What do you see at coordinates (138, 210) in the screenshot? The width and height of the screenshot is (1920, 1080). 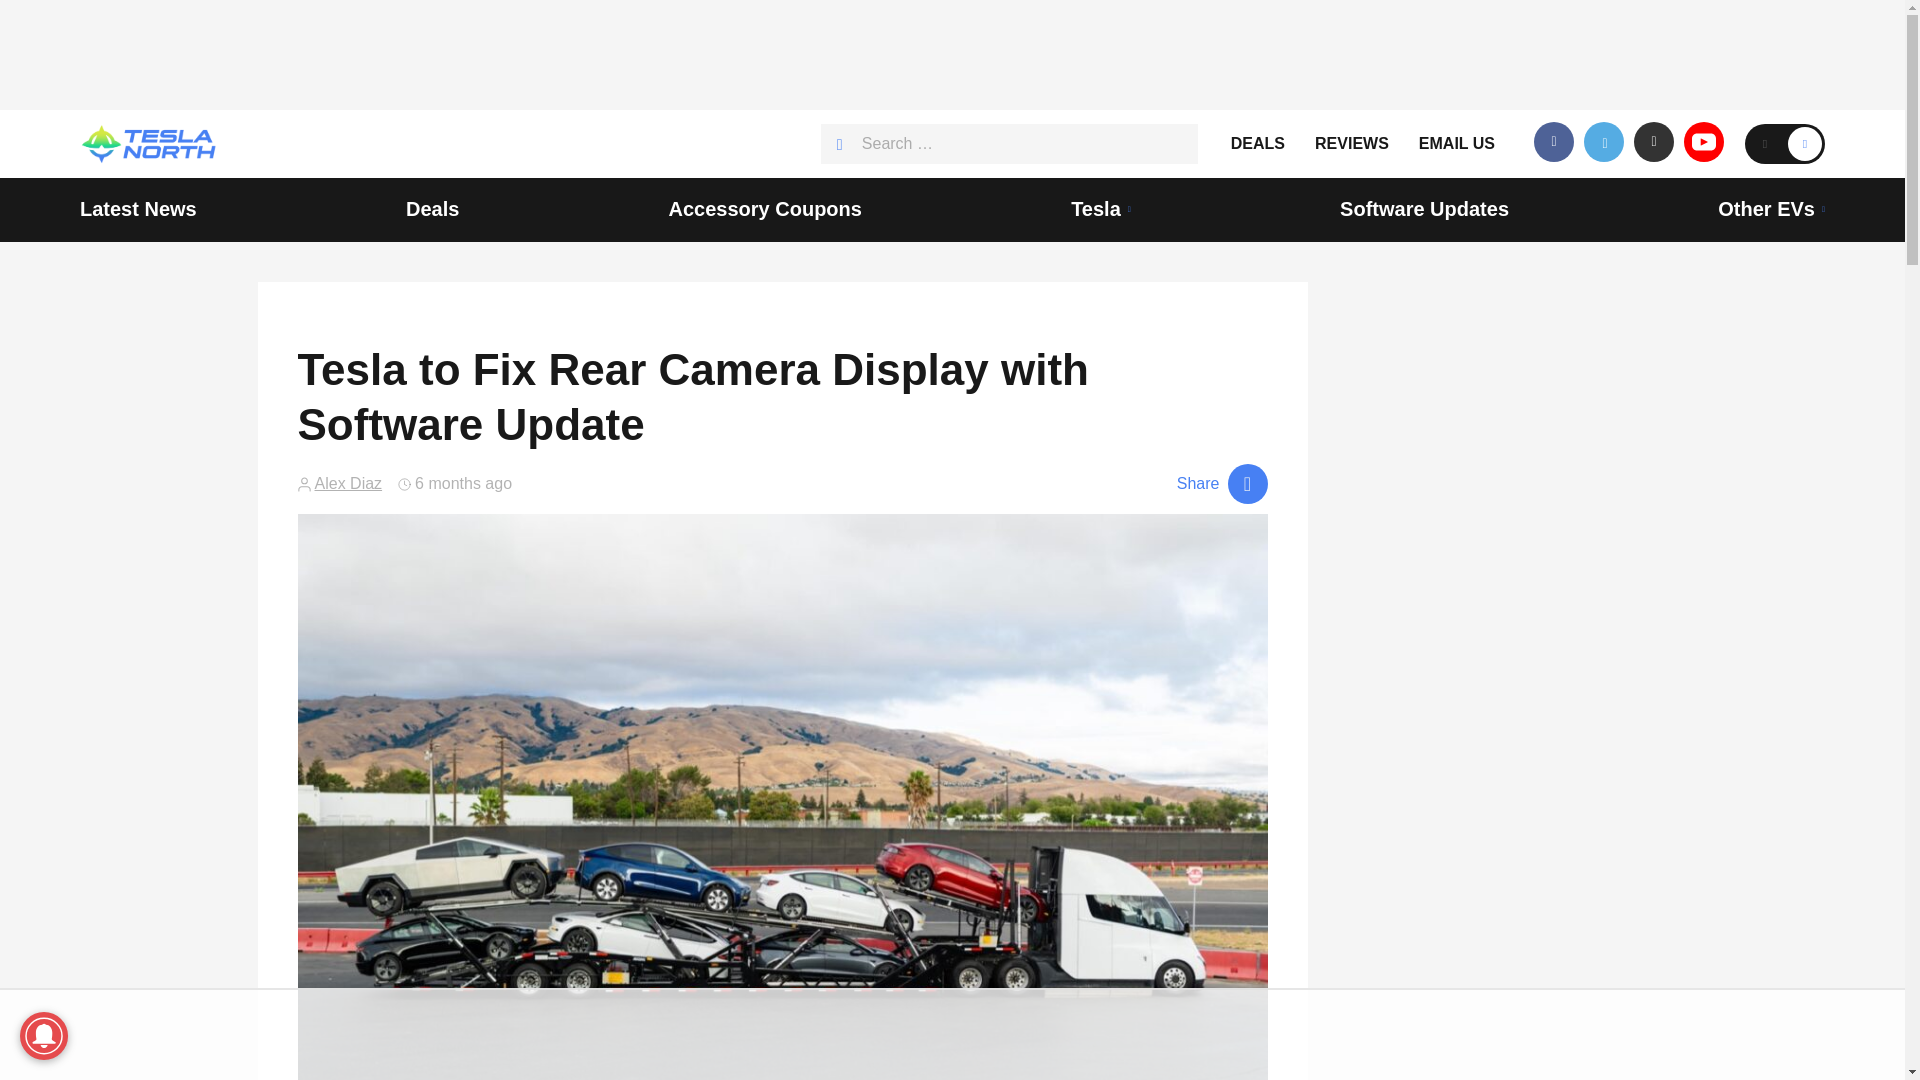 I see `Latest News` at bounding box center [138, 210].